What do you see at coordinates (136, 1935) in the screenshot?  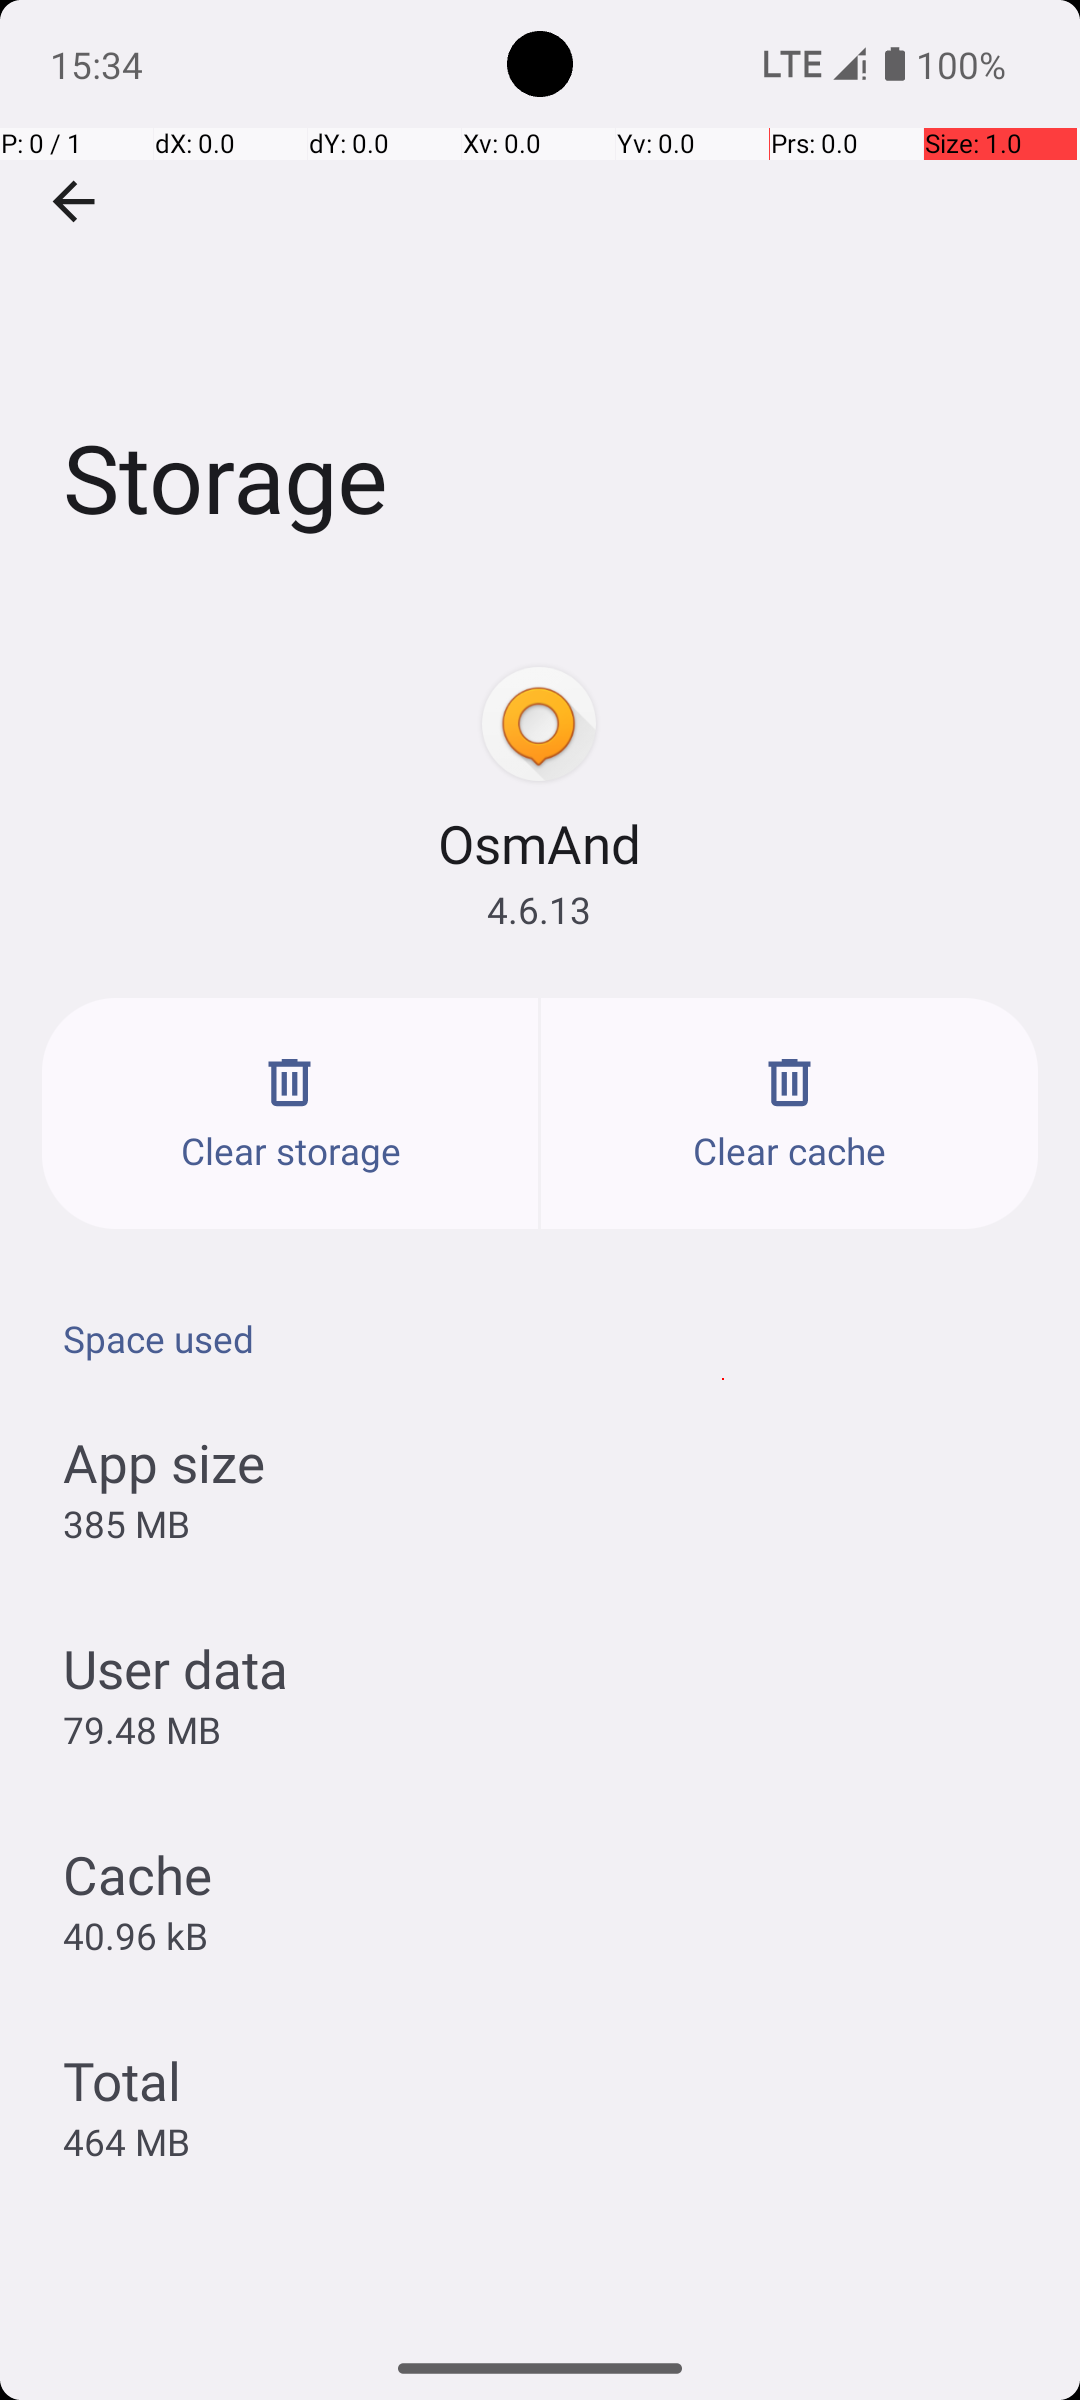 I see `40.96 kB` at bounding box center [136, 1935].